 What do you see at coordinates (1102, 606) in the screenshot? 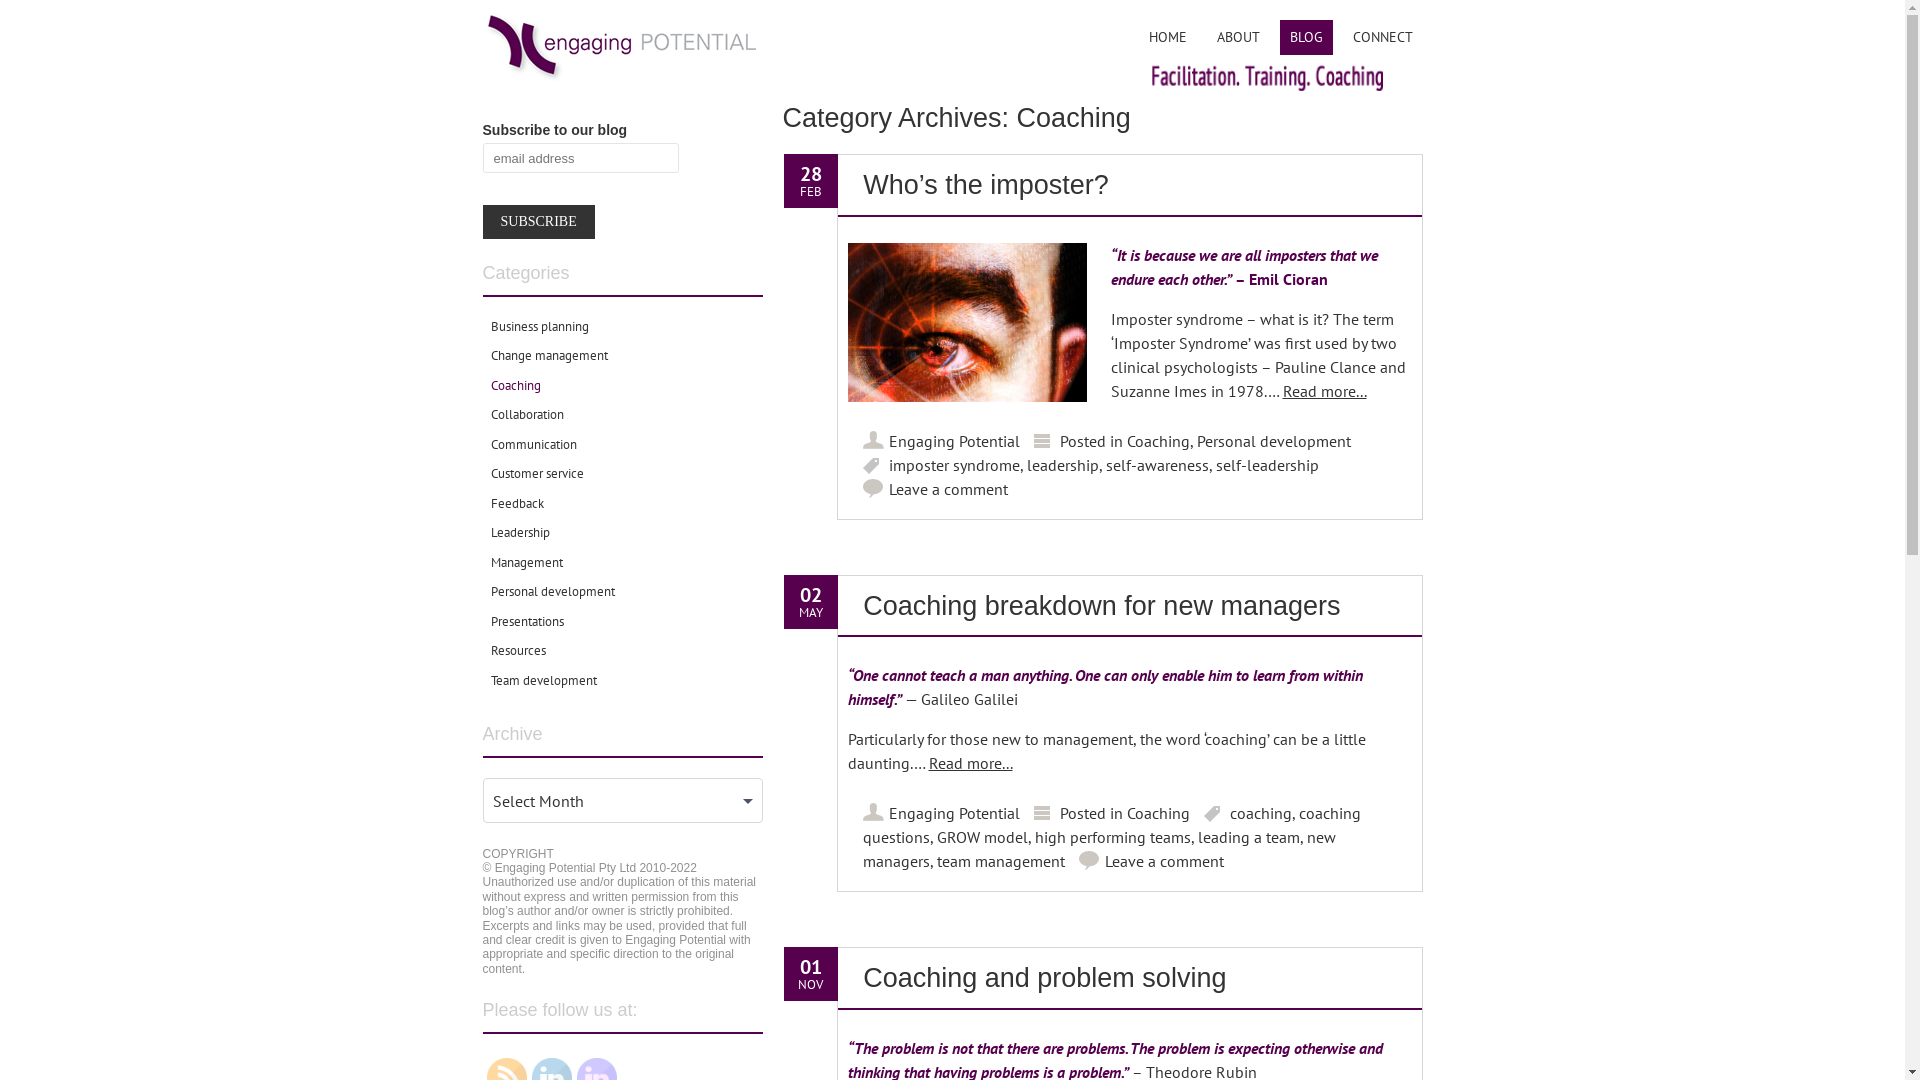
I see `Coaching breakdown for new managers` at bounding box center [1102, 606].